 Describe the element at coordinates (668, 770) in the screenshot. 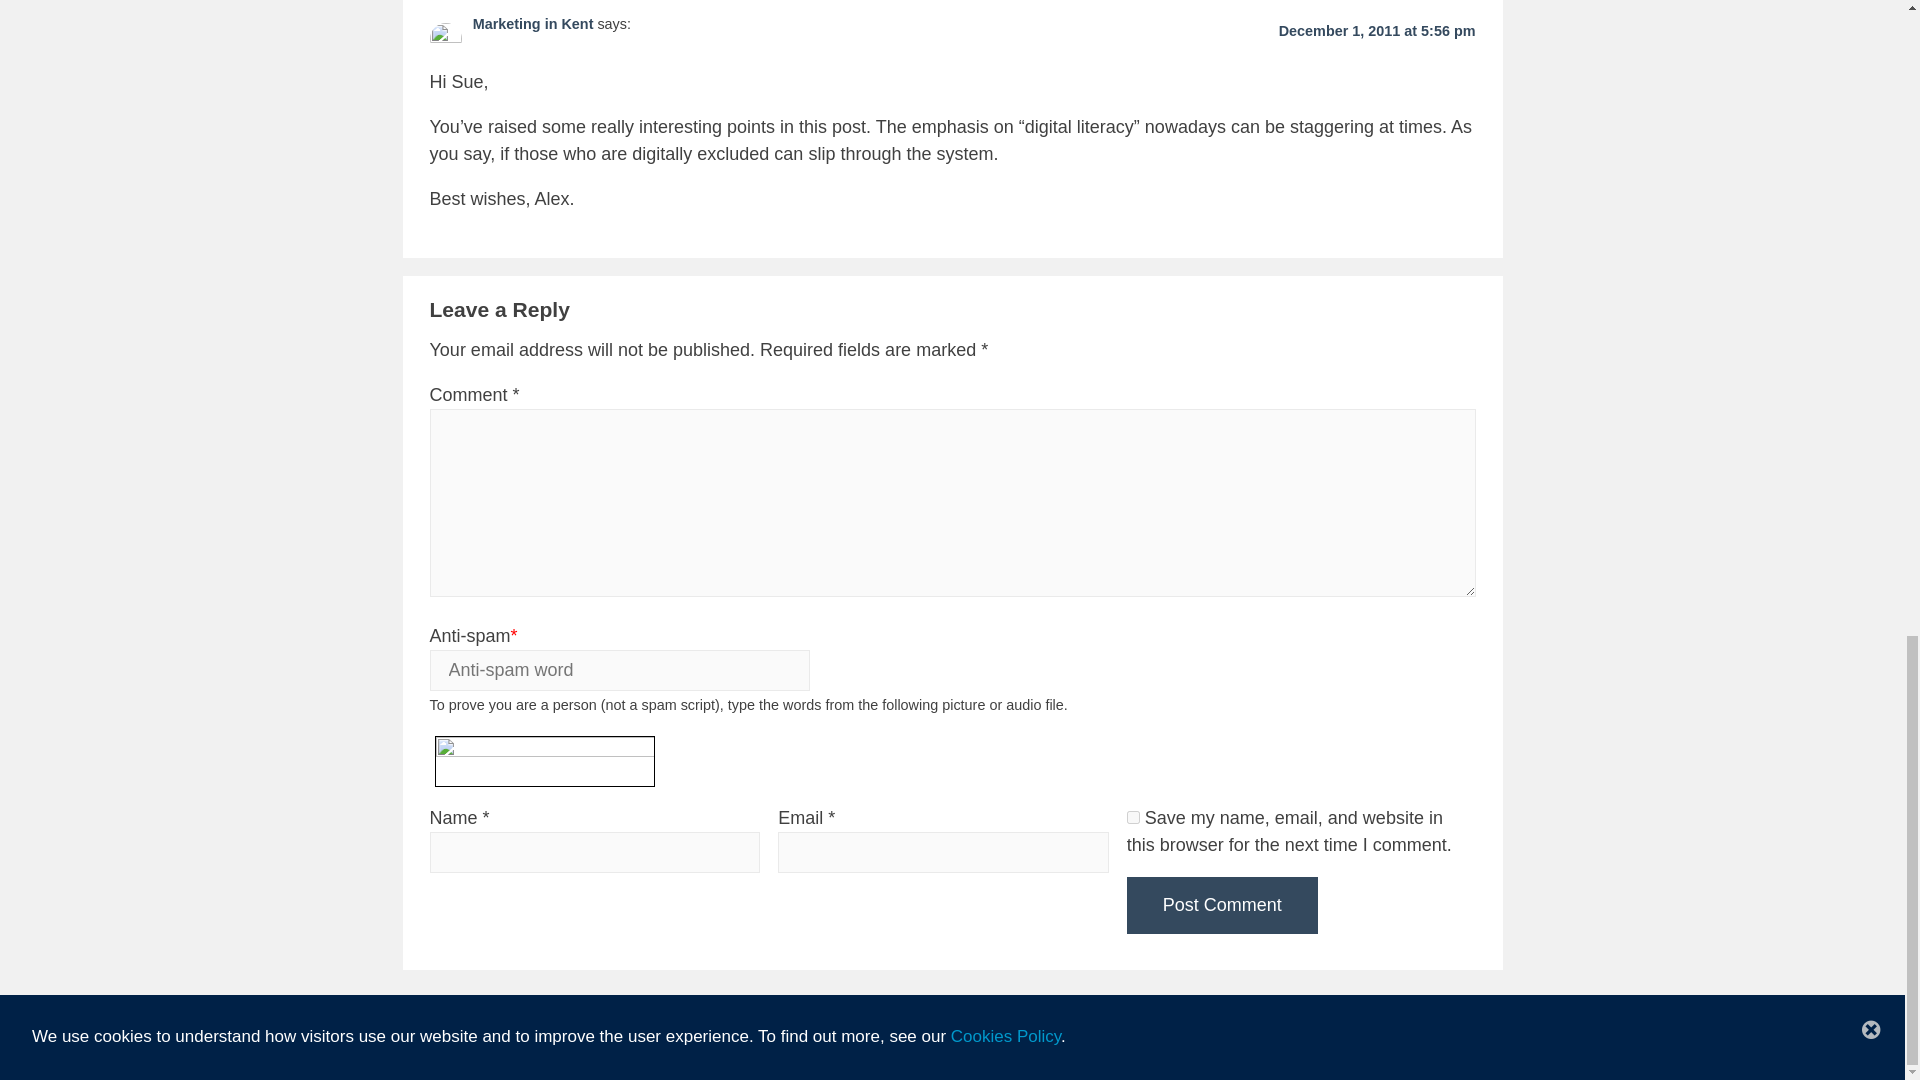

I see `Load new` at that location.